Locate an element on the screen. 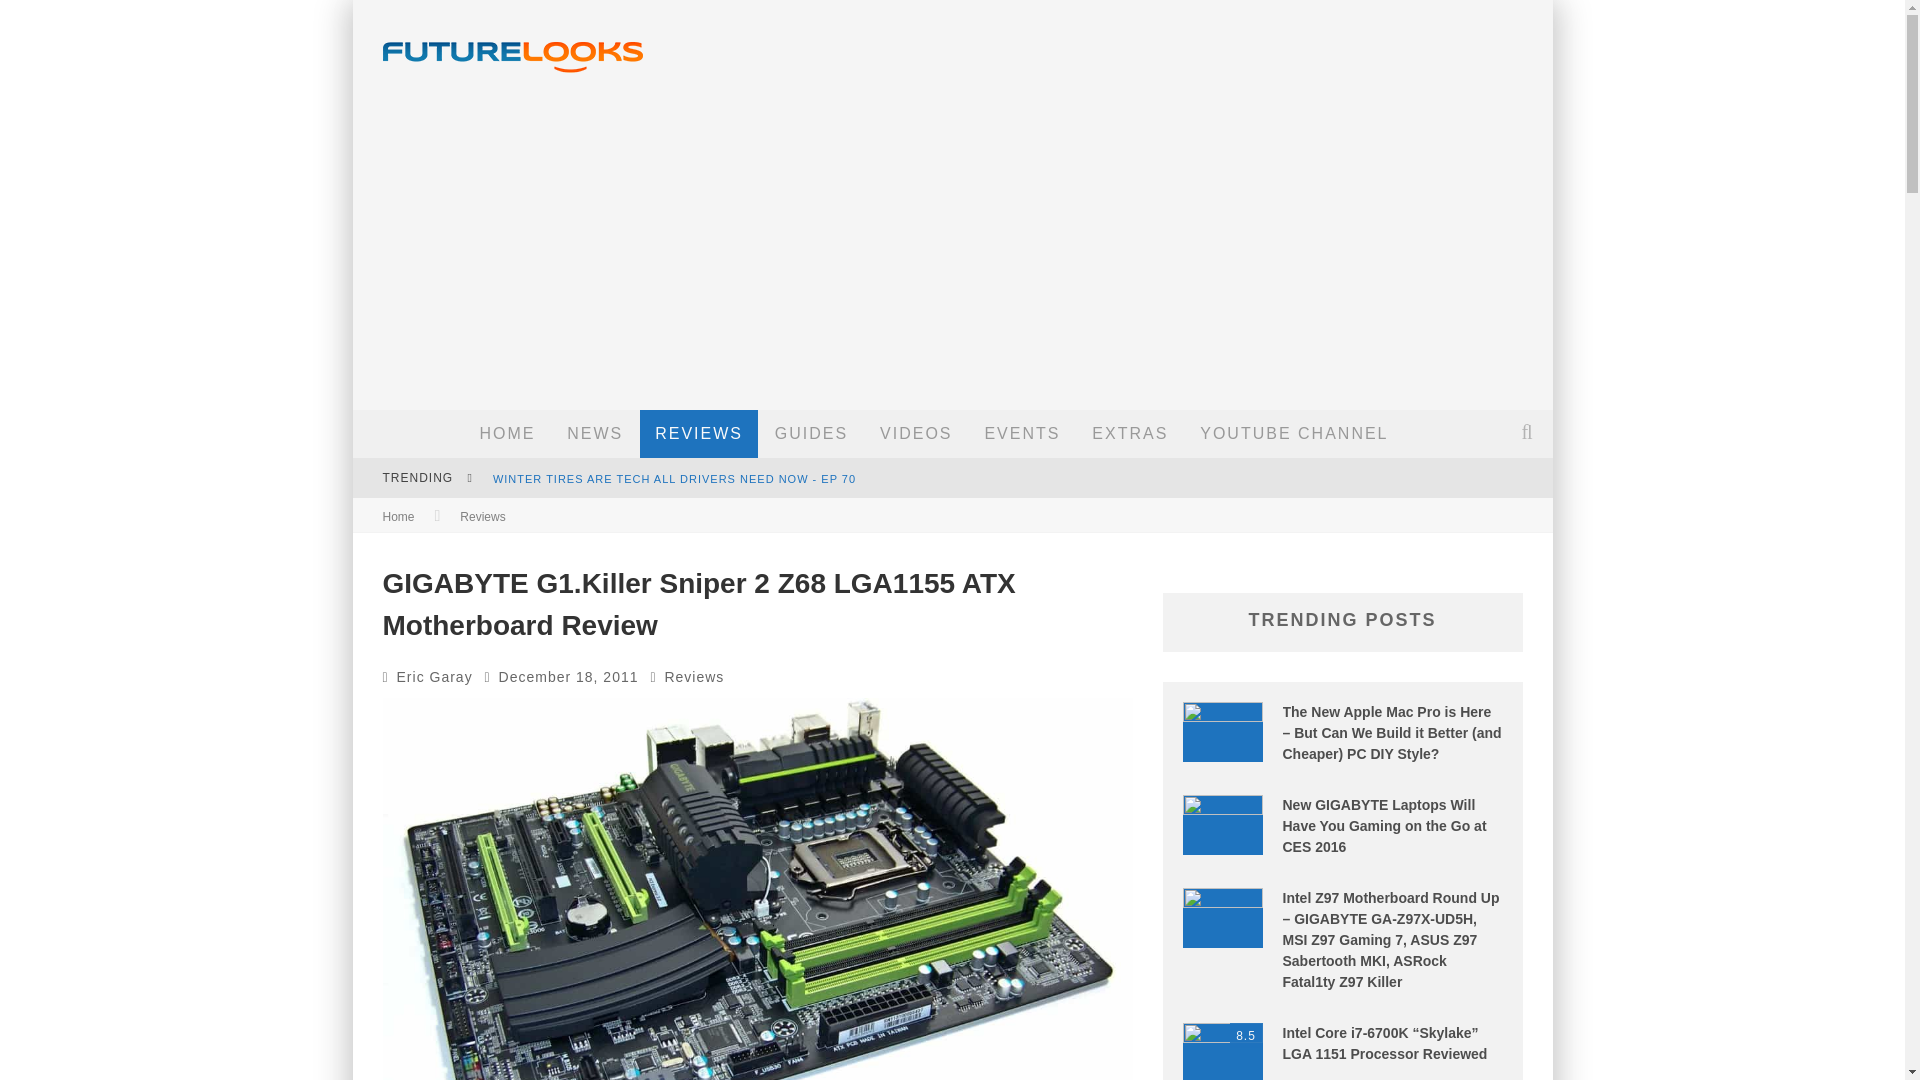 The height and width of the screenshot is (1080, 1920). NEWS is located at coordinates (594, 434).